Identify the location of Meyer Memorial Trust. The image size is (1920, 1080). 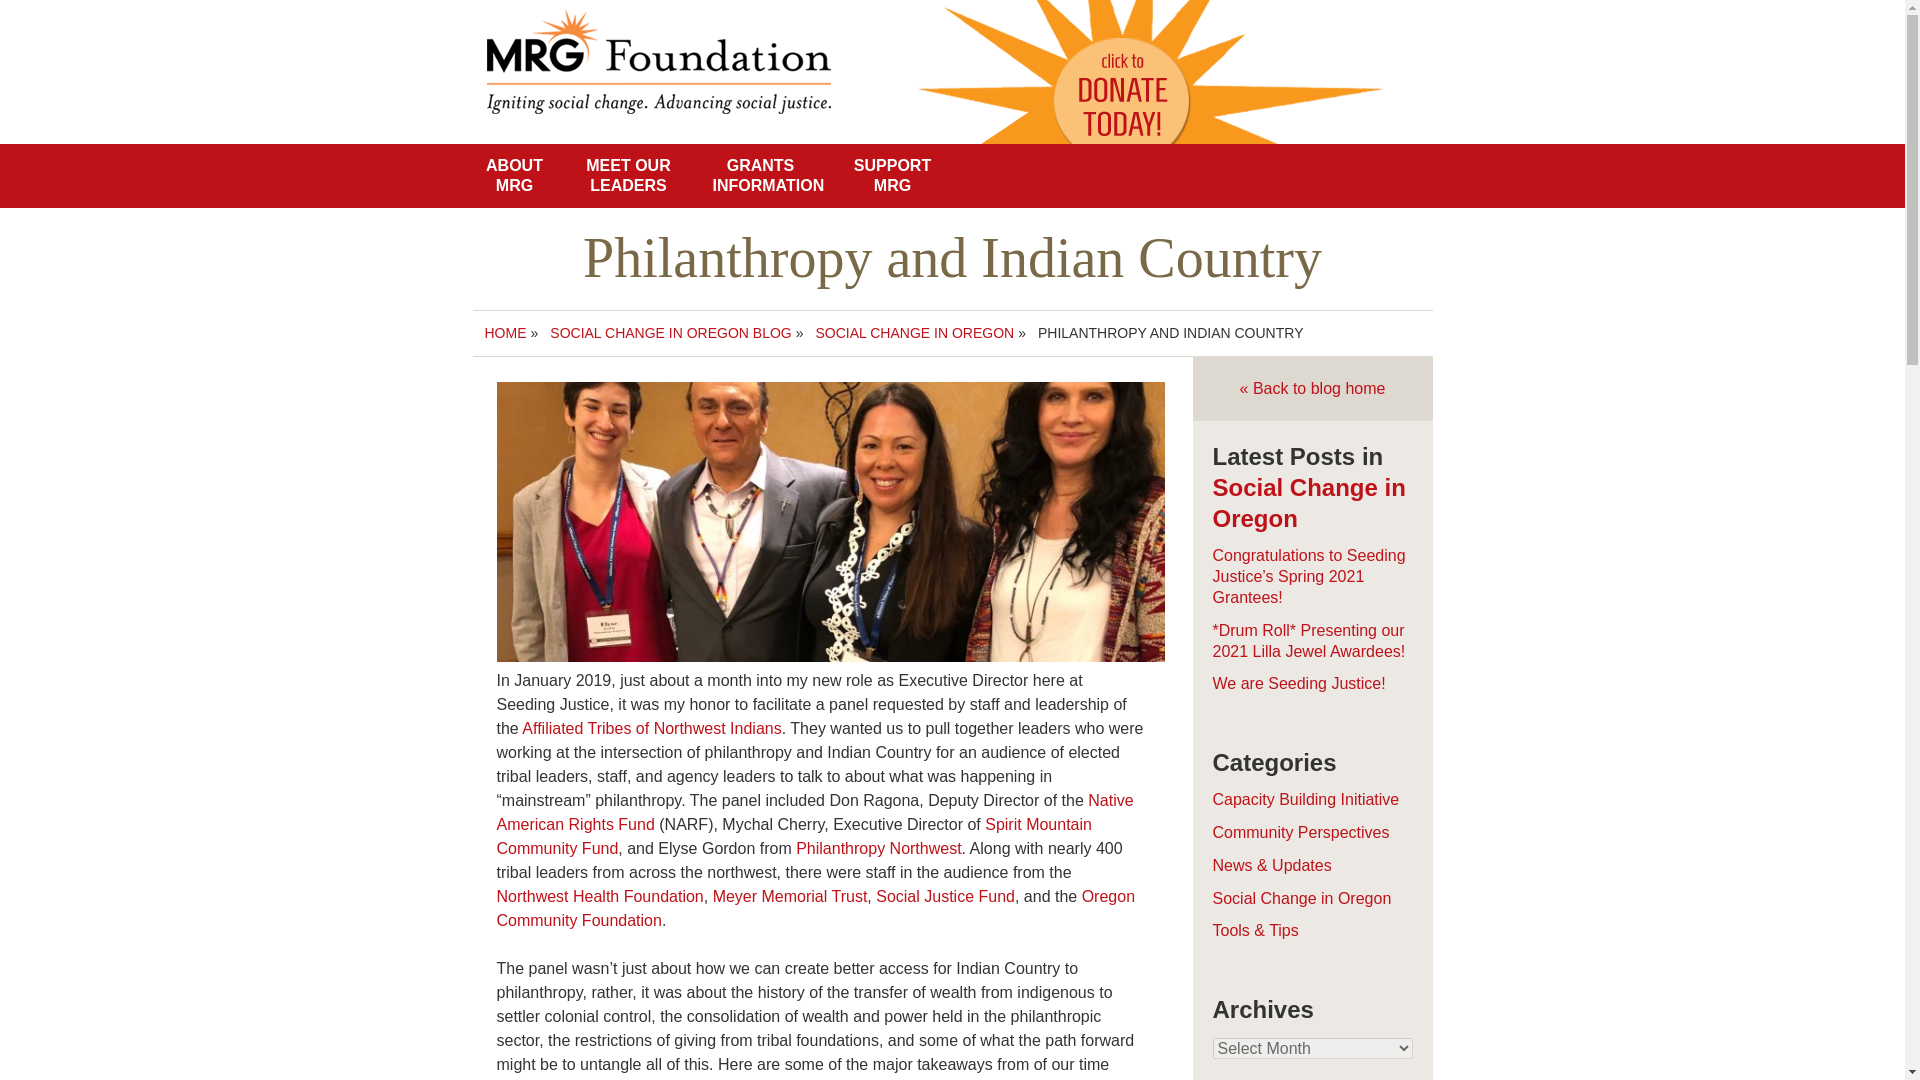
(790, 896).